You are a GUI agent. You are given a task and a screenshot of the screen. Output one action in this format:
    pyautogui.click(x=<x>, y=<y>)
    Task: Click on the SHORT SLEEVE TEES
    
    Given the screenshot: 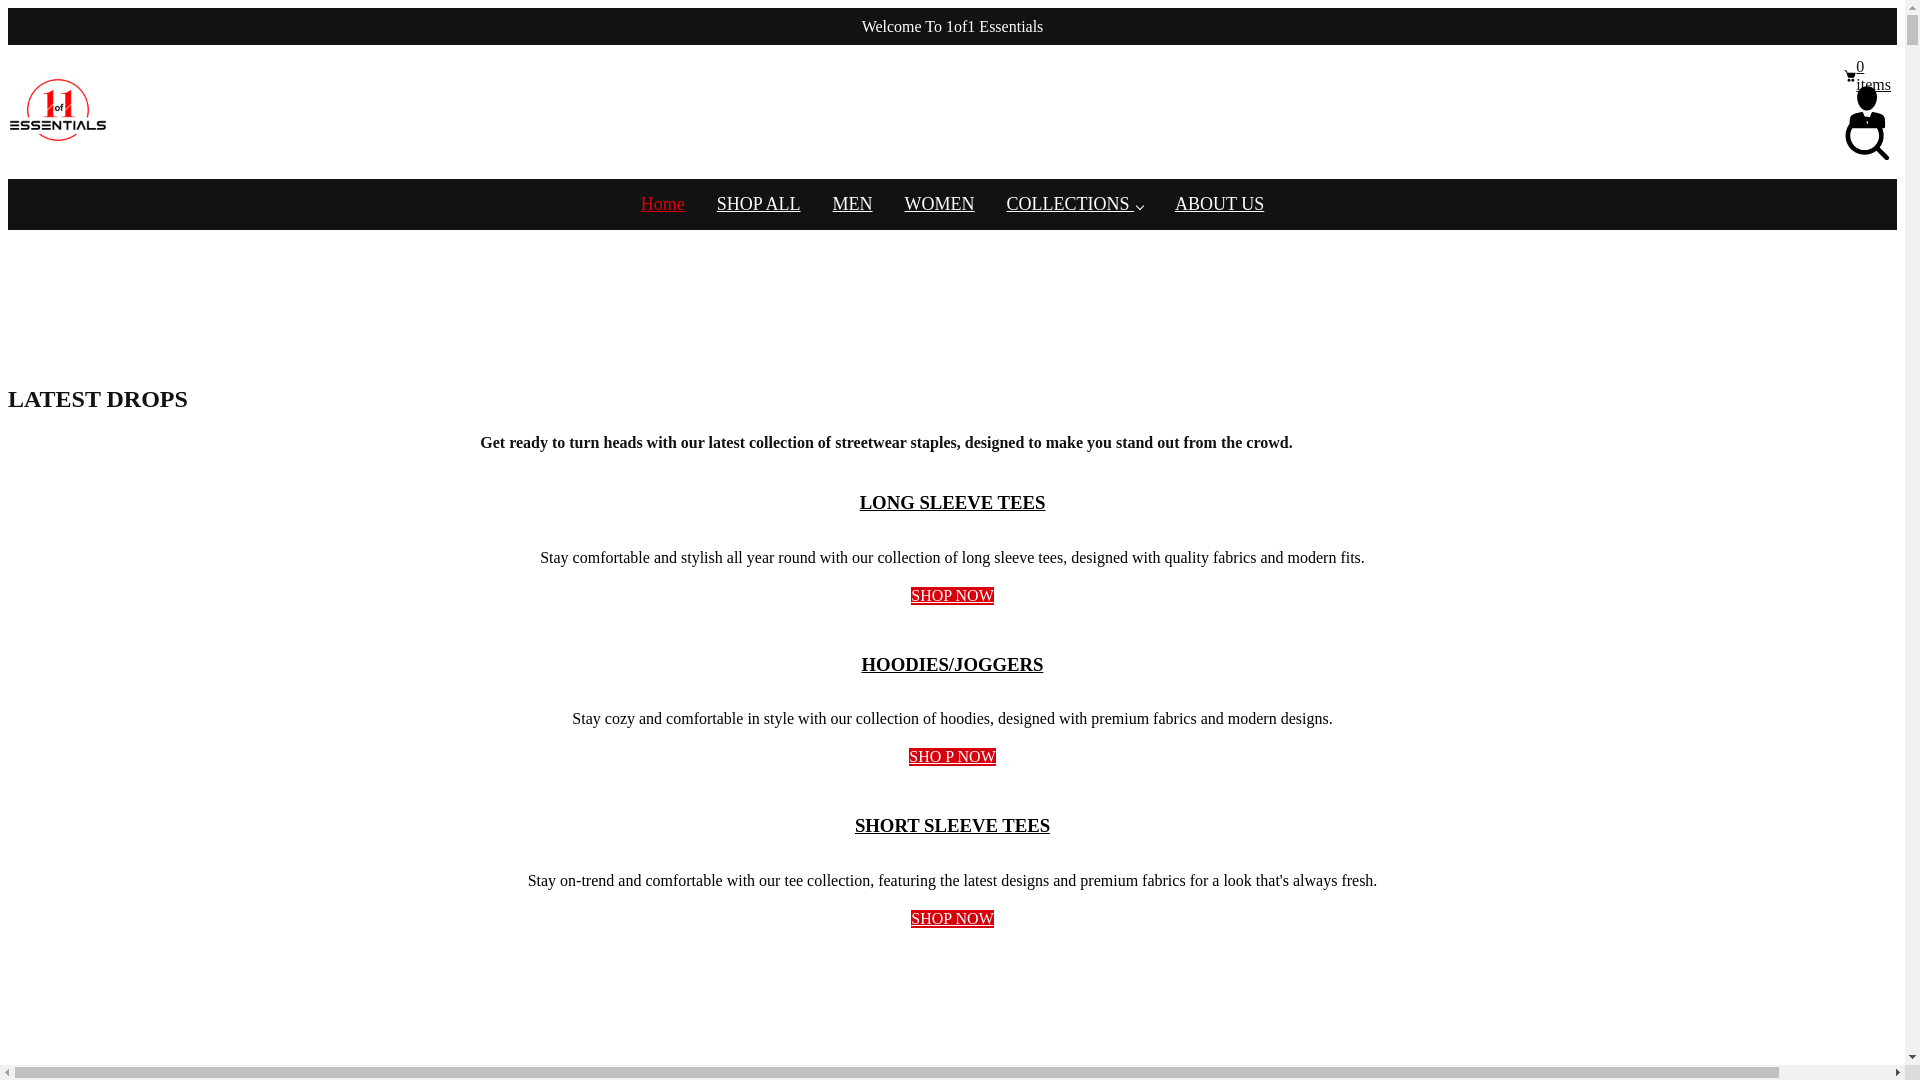 What is the action you would take?
    pyautogui.click(x=952, y=826)
    